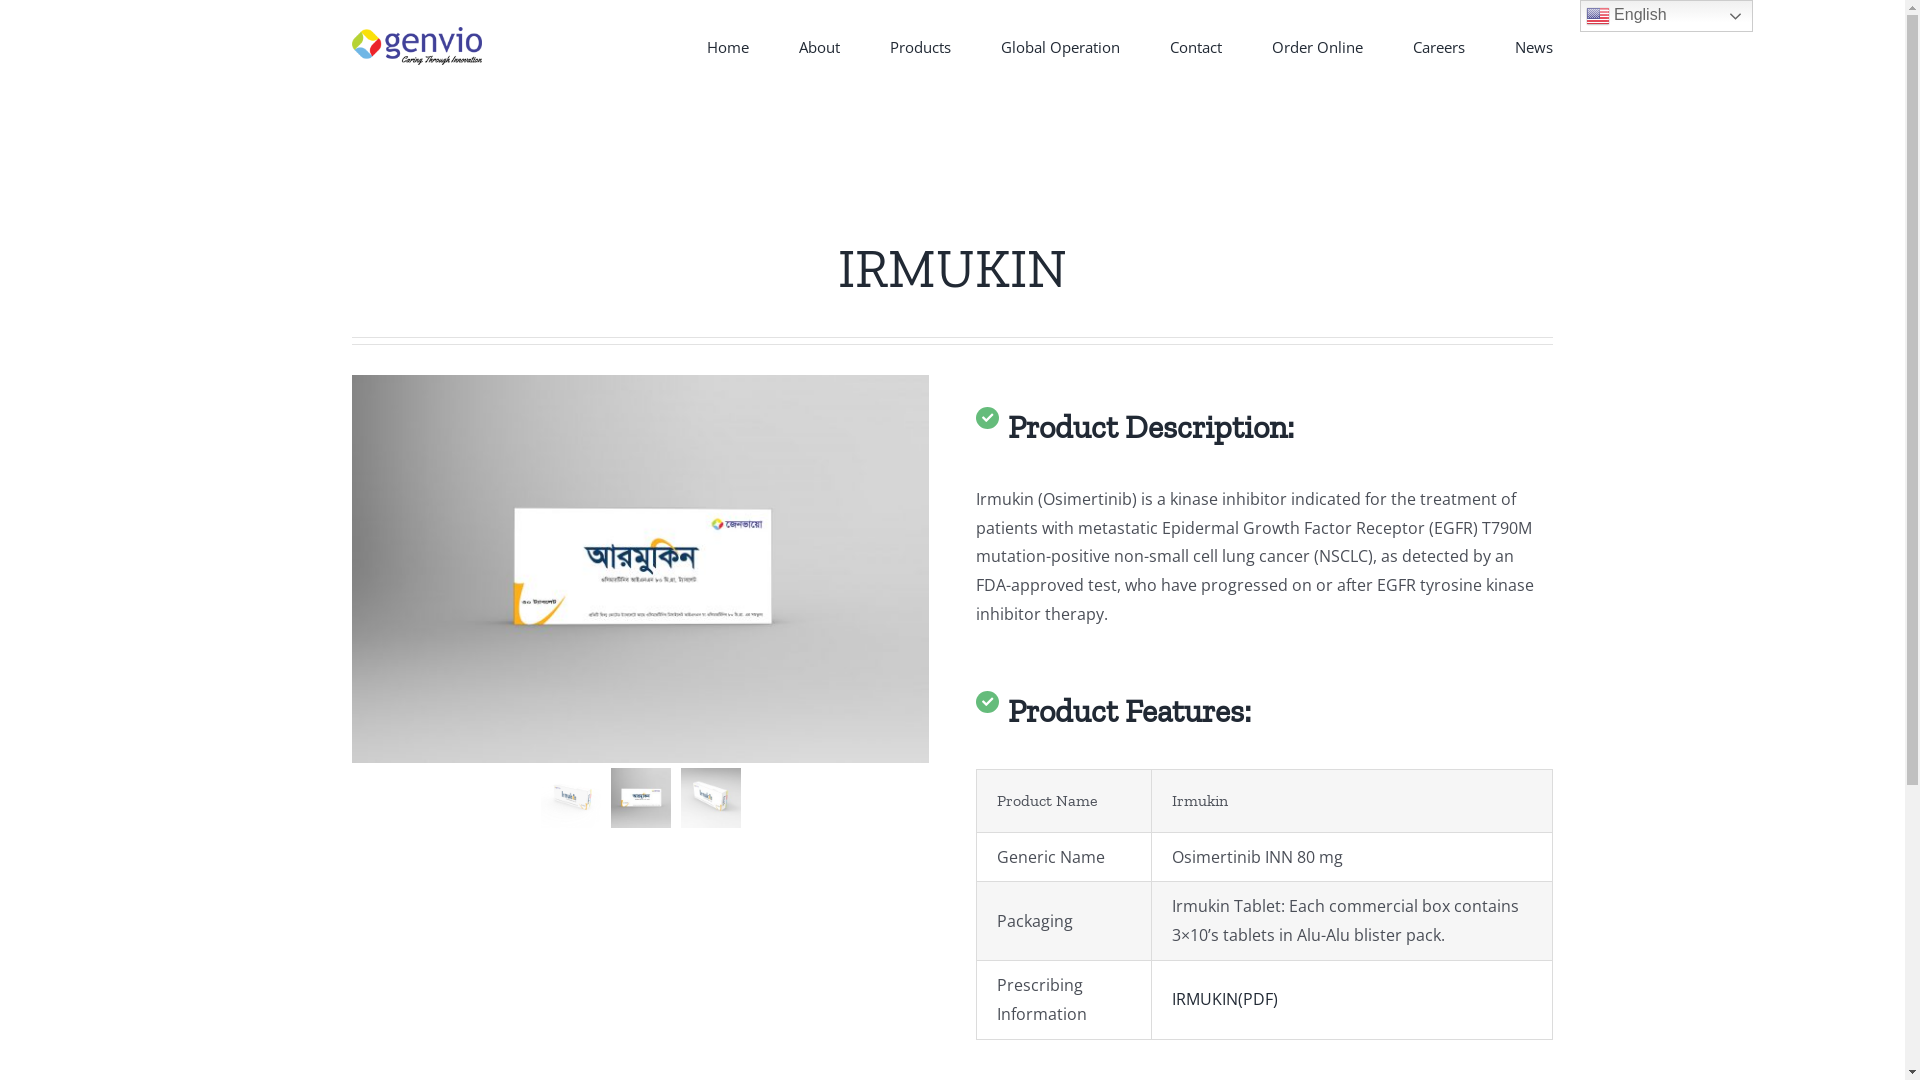  What do you see at coordinates (1060, 46) in the screenshot?
I see `Global Operation` at bounding box center [1060, 46].